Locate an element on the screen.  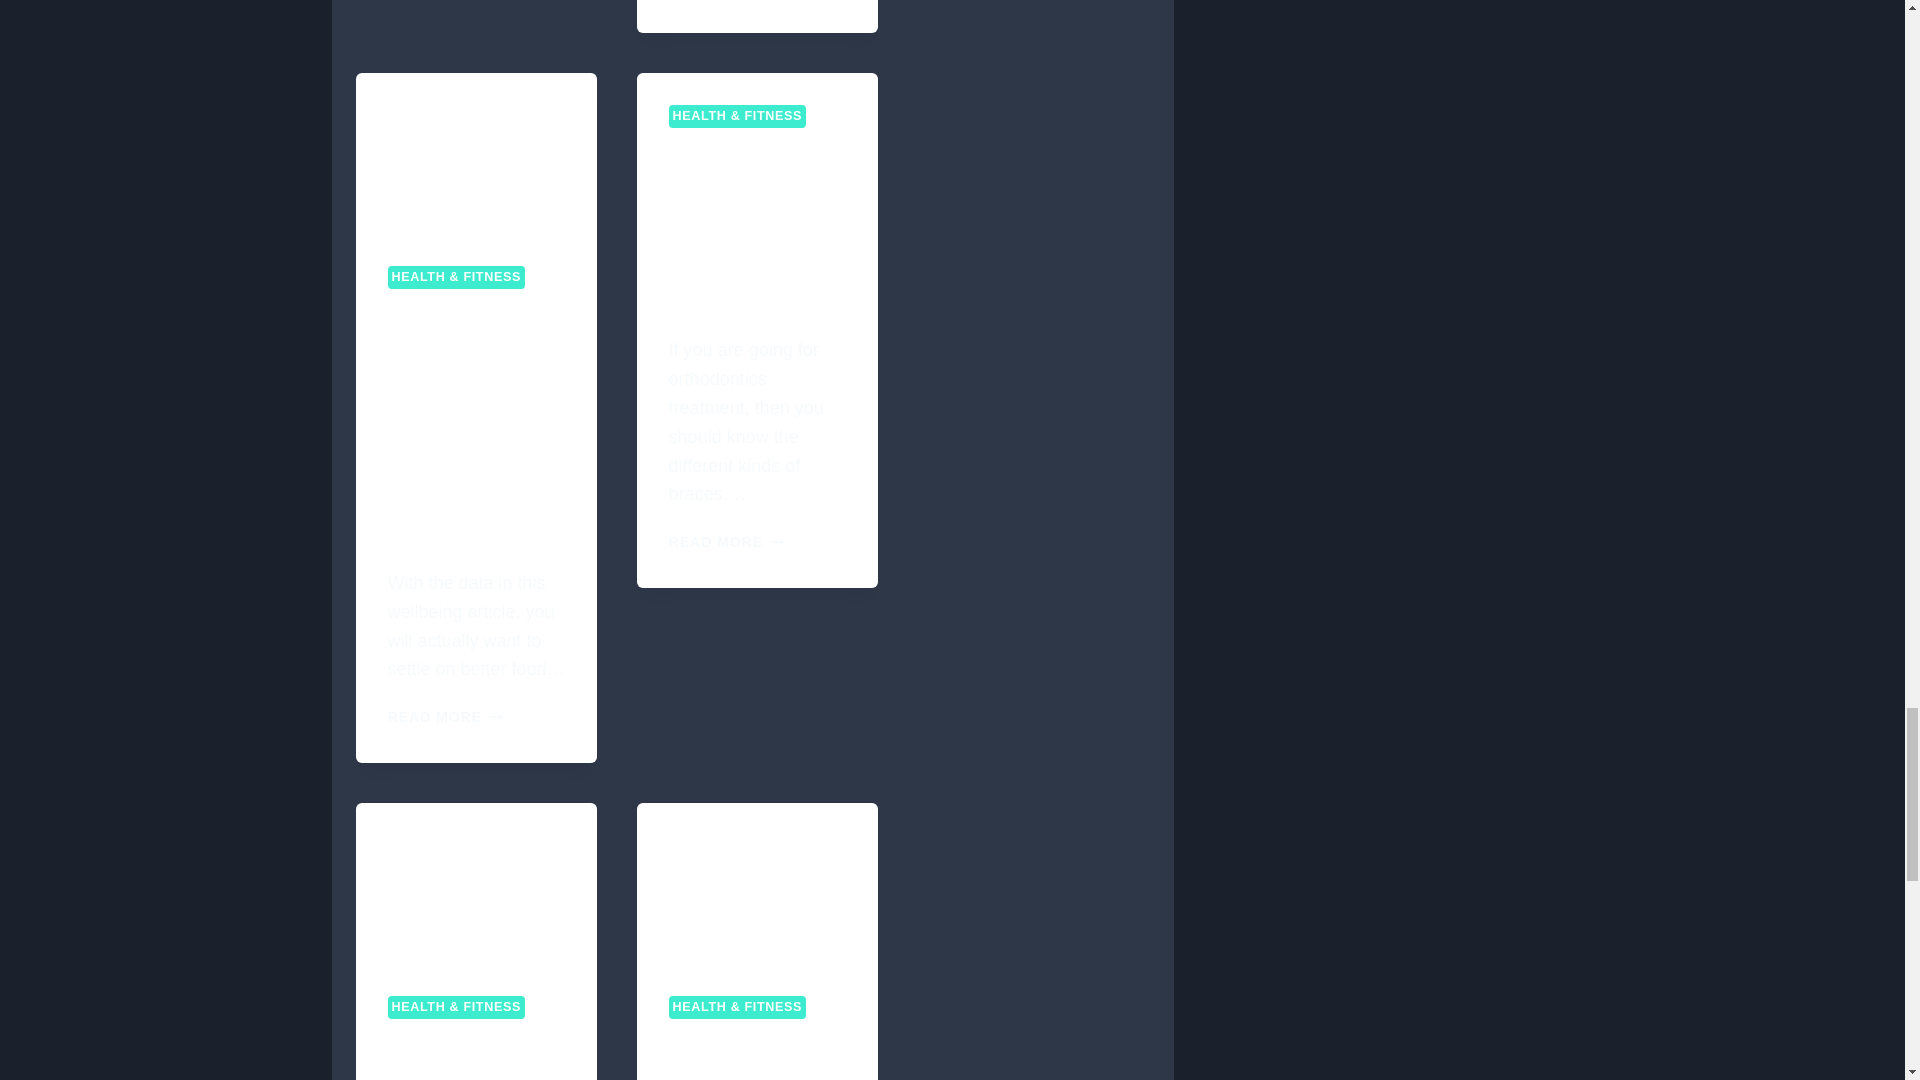
How To Make A Detox Water With Herbal Teas? is located at coordinates (476, 884).